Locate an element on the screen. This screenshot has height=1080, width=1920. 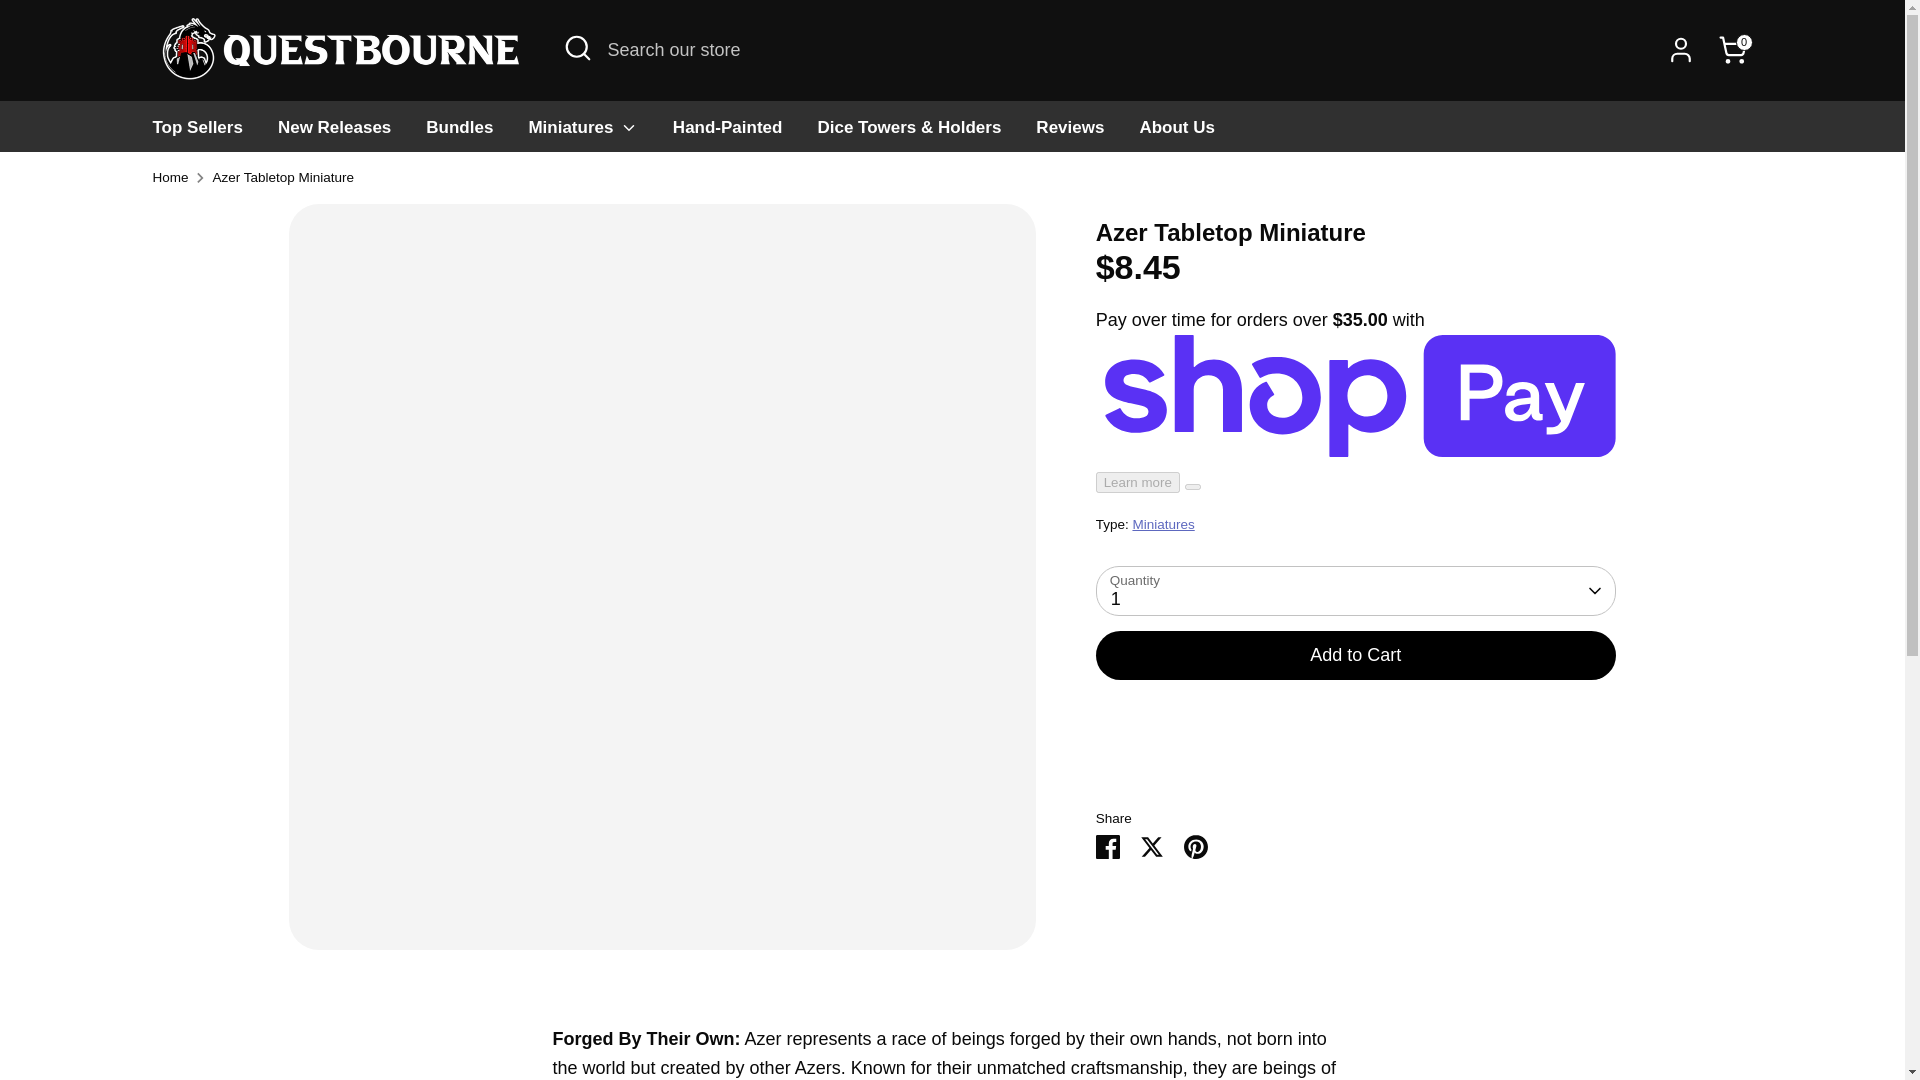
Bundles is located at coordinates (459, 133).